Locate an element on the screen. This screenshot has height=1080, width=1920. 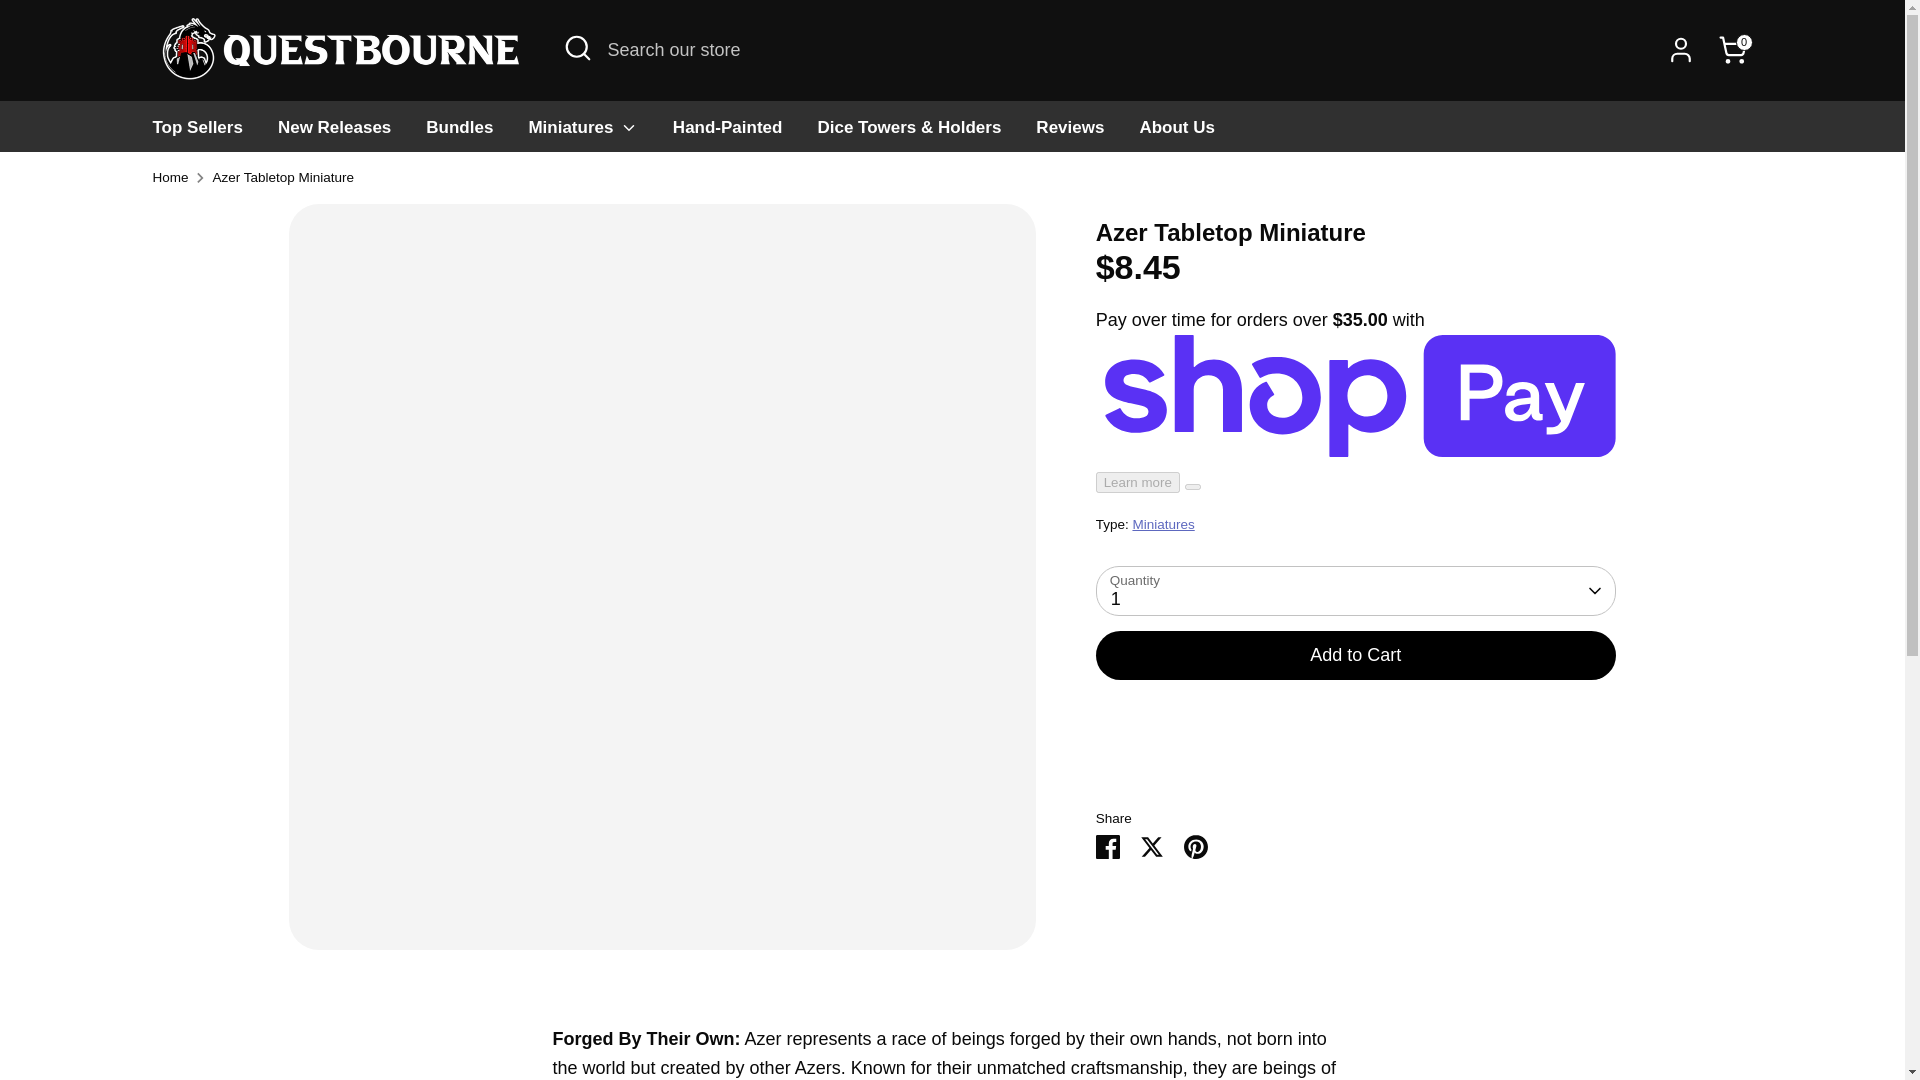
Bundles is located at coordinates (459, 133).